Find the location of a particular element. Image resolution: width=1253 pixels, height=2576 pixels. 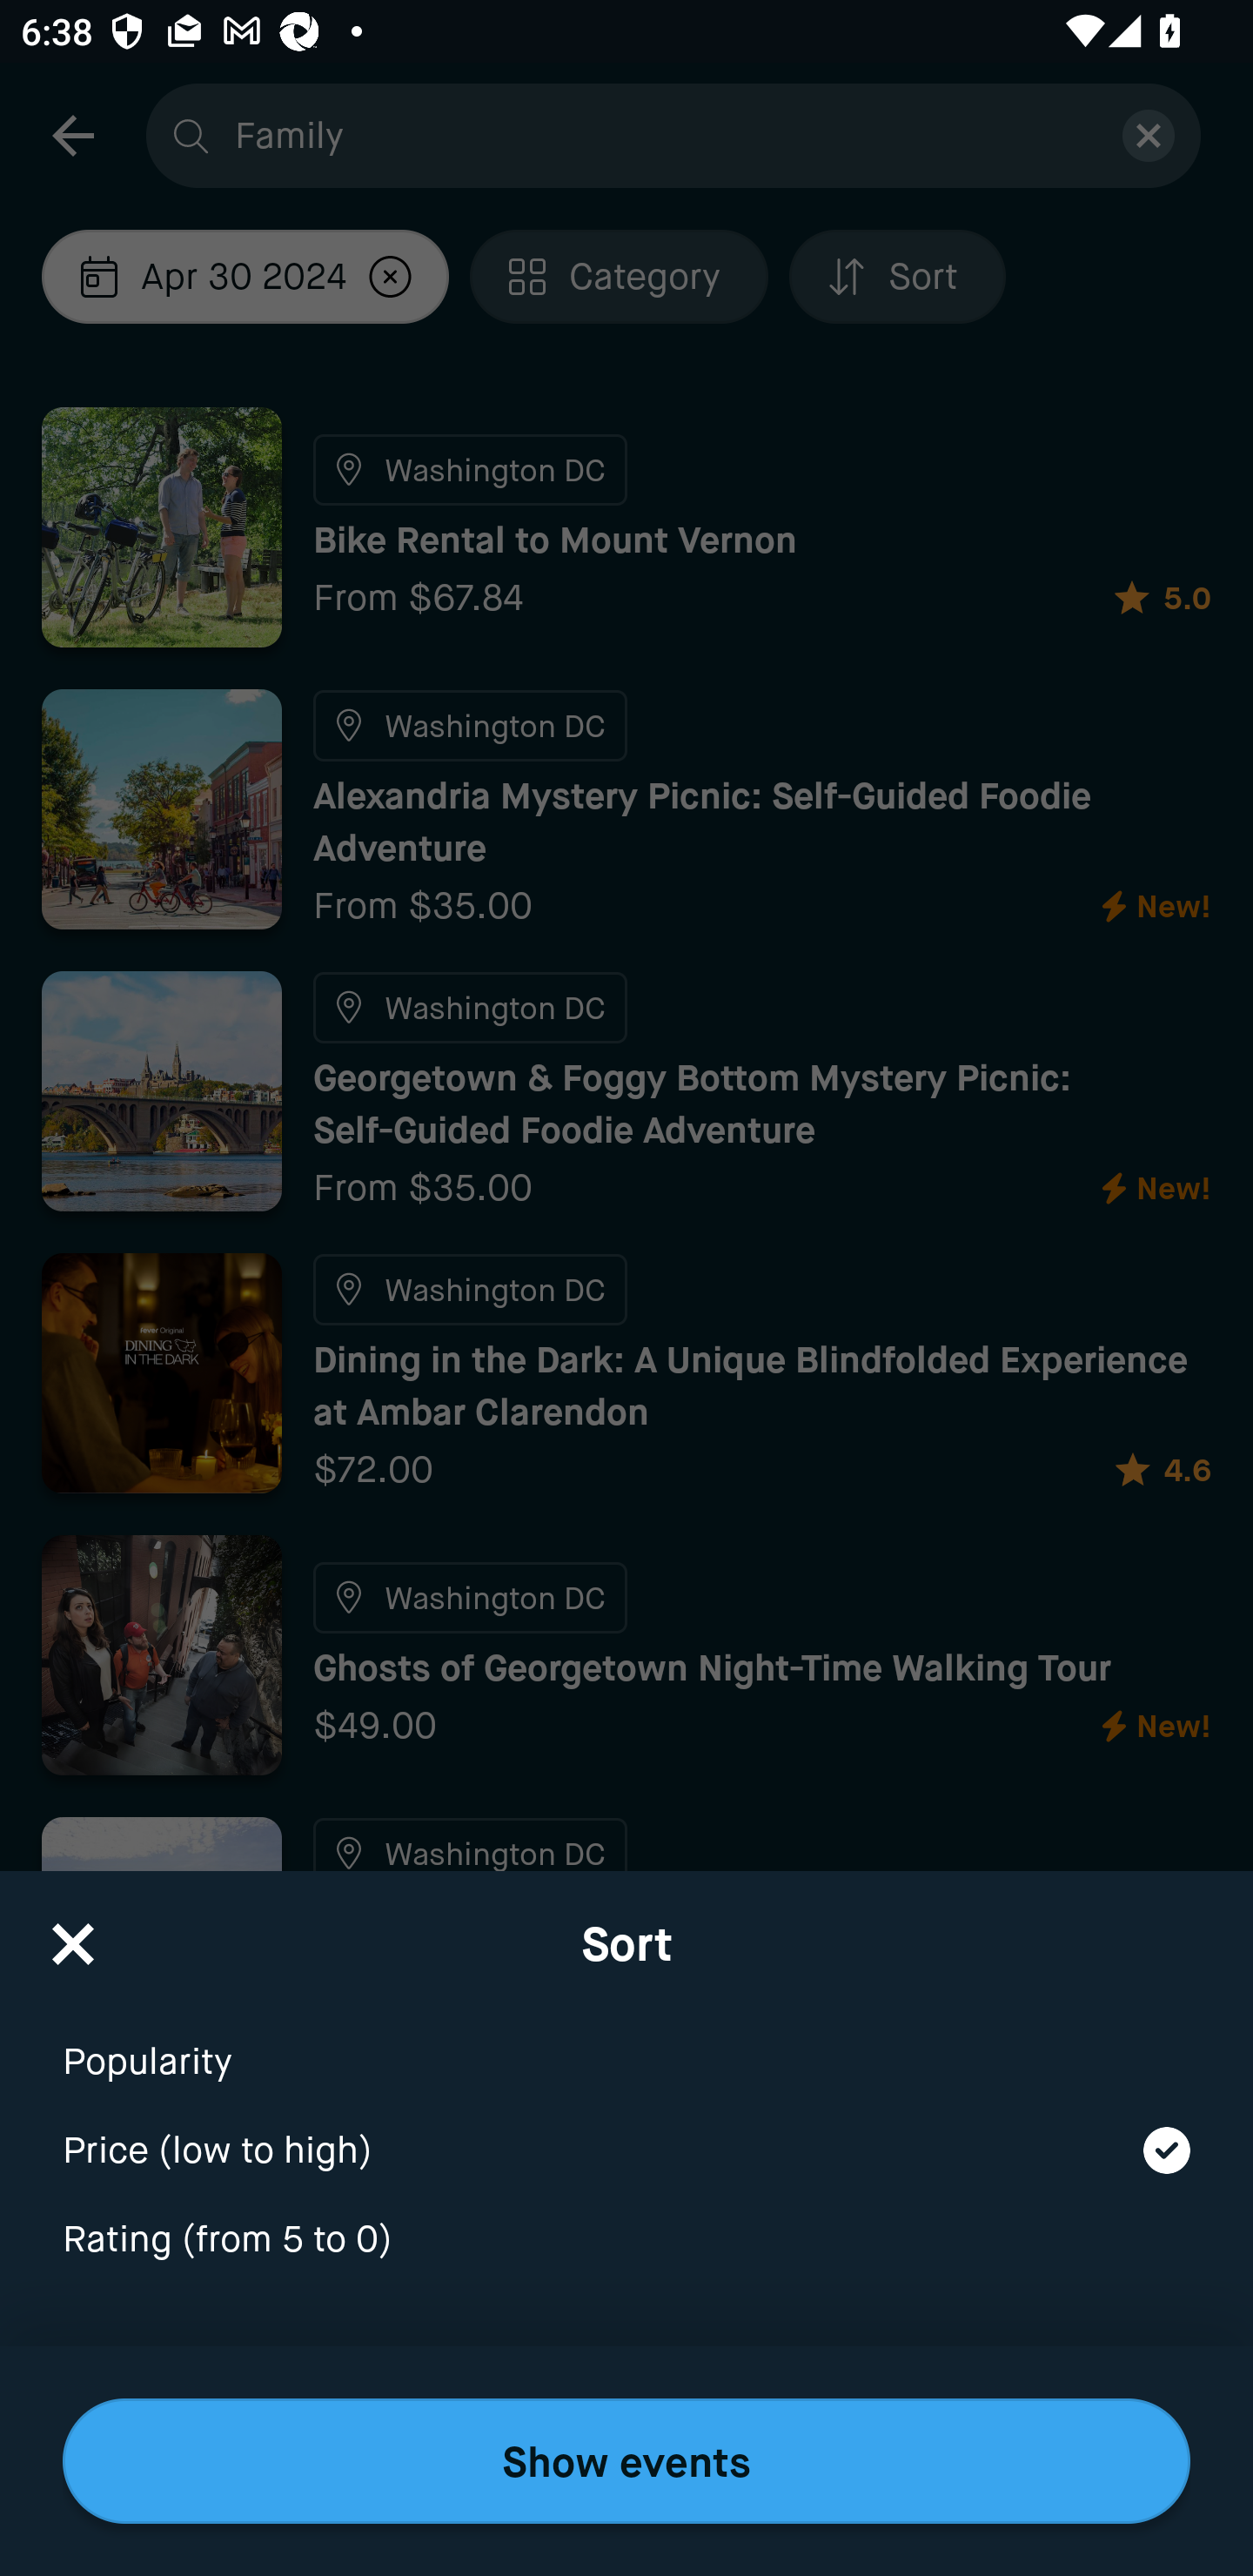

Show events is located at coordinates (626, 2461).